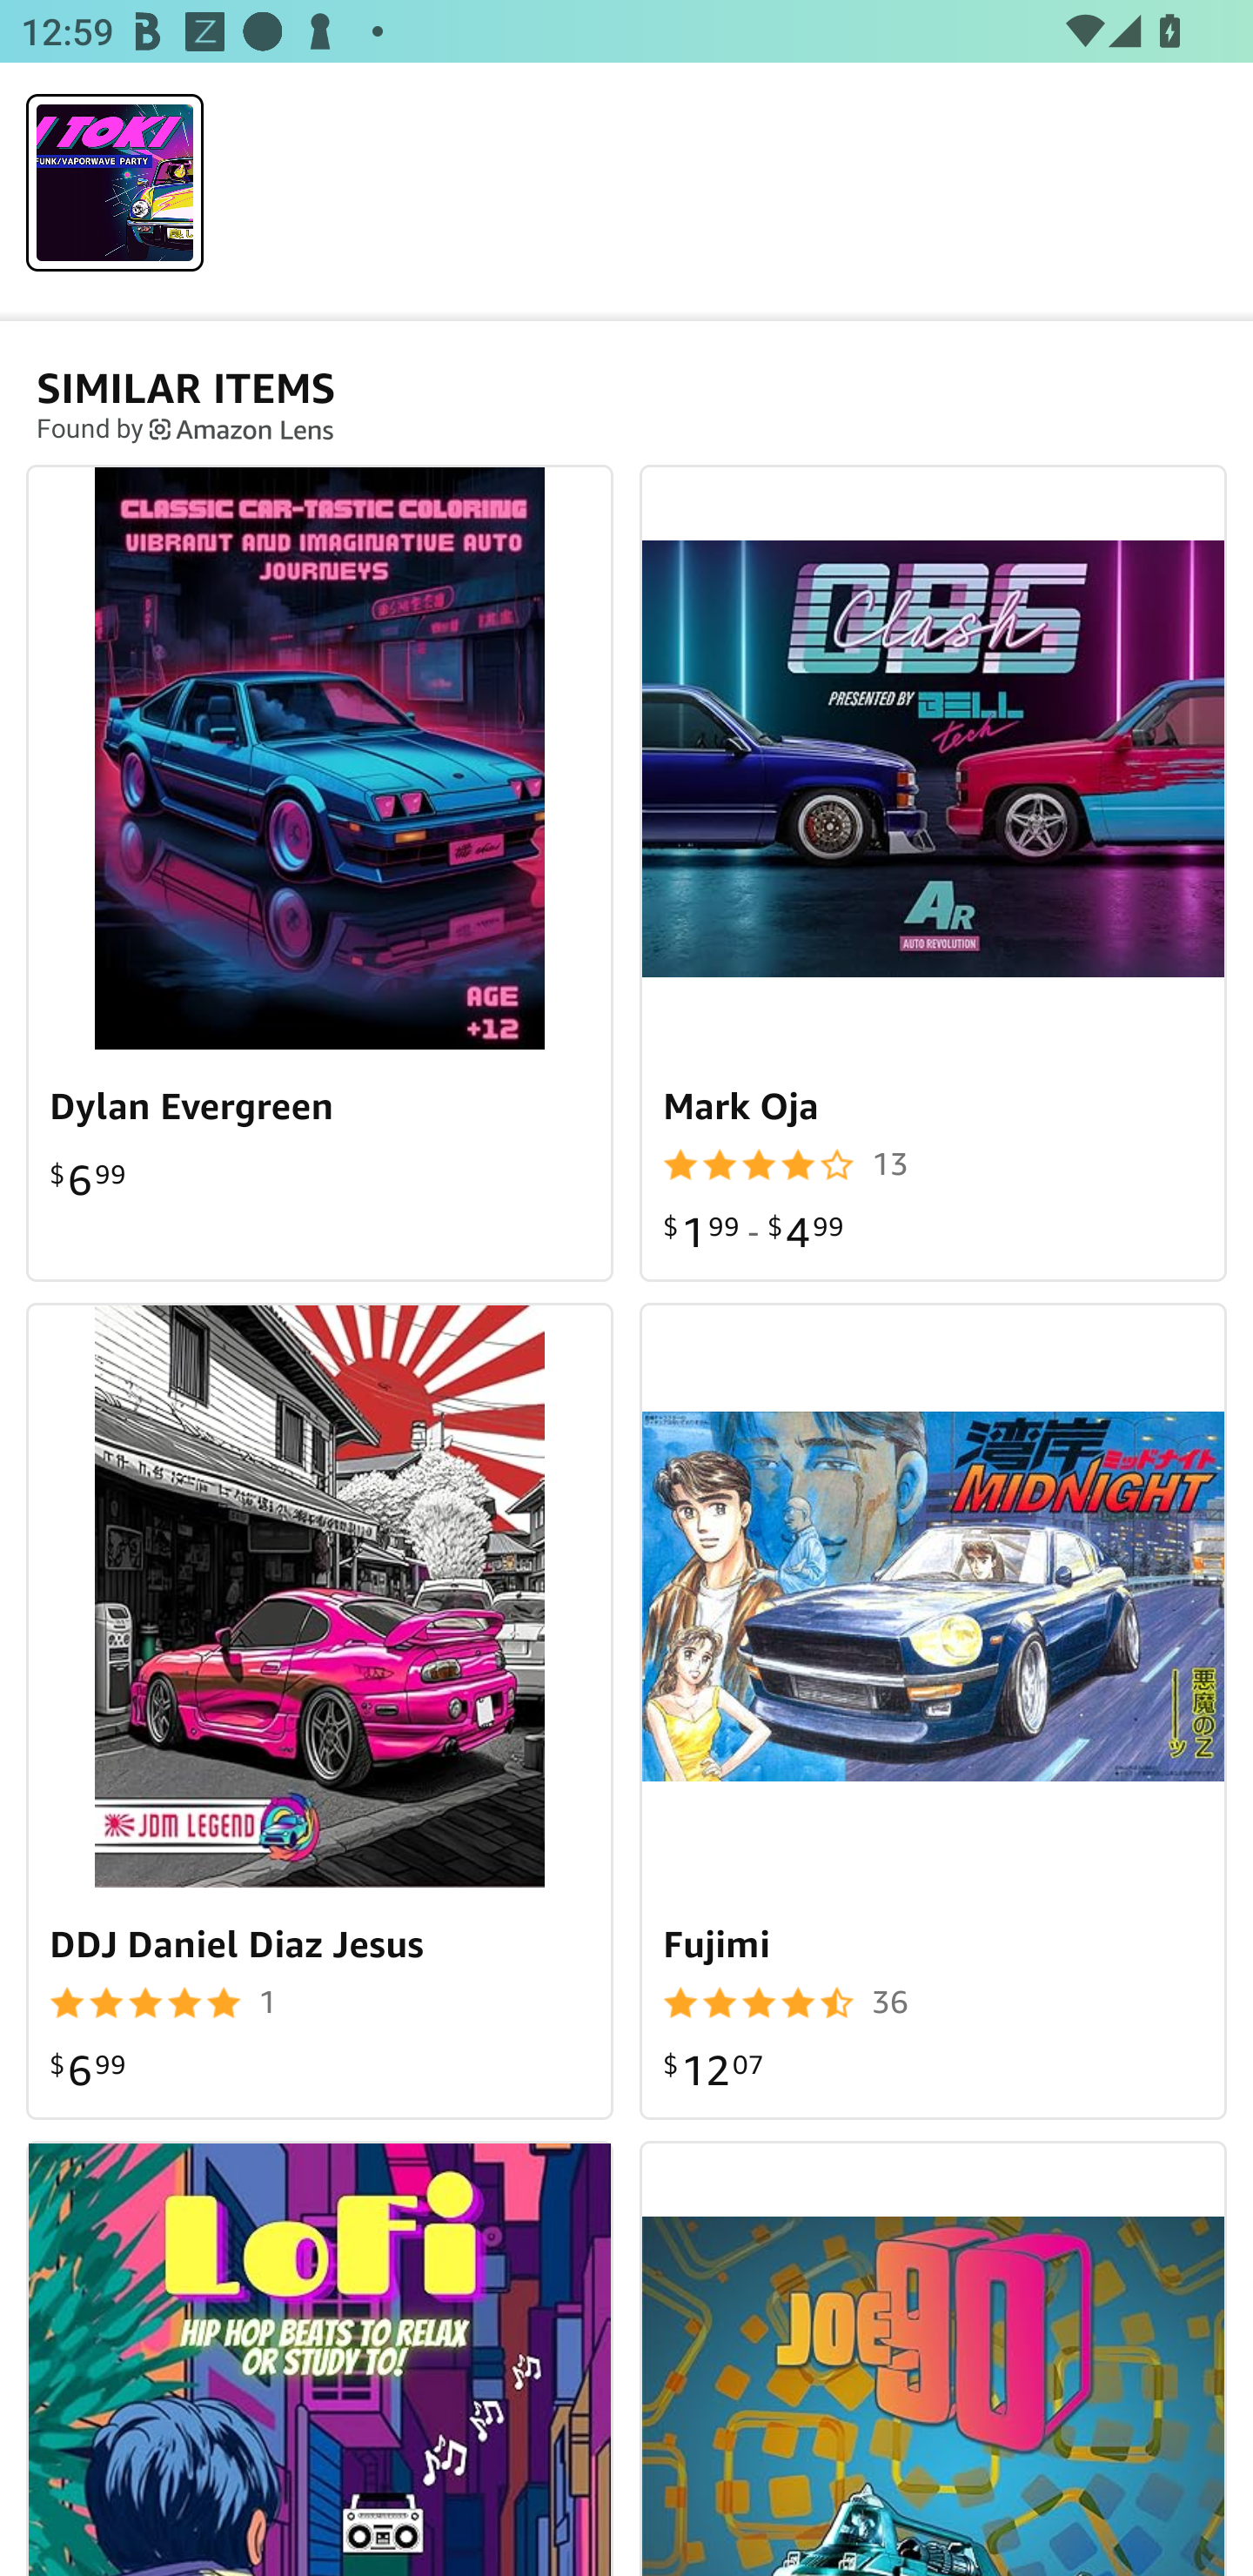 The image size is (1253, 2576). I want to click on Mark Oja 13 $ 1 99  -  $ 4 99, so click(933, 873).